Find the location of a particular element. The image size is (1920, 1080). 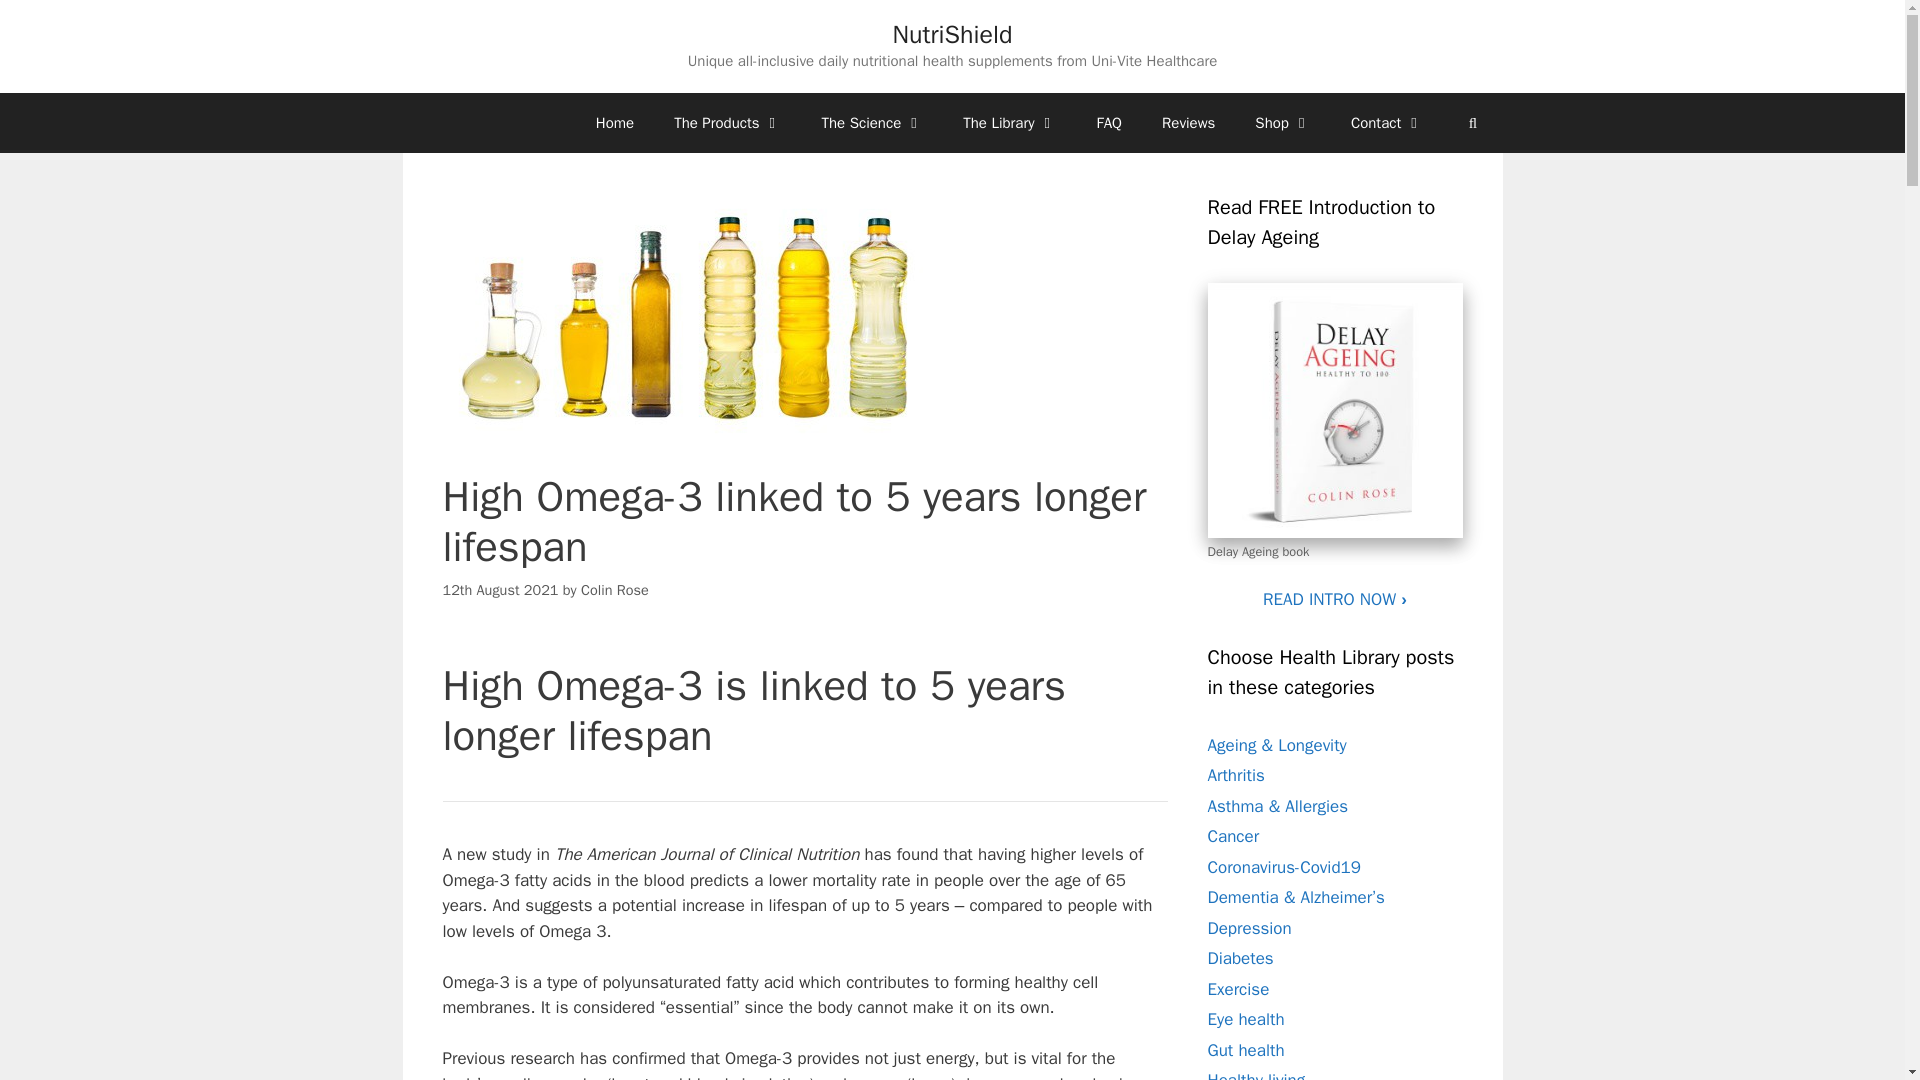

NutriShield is located at coordinates (952, 34).